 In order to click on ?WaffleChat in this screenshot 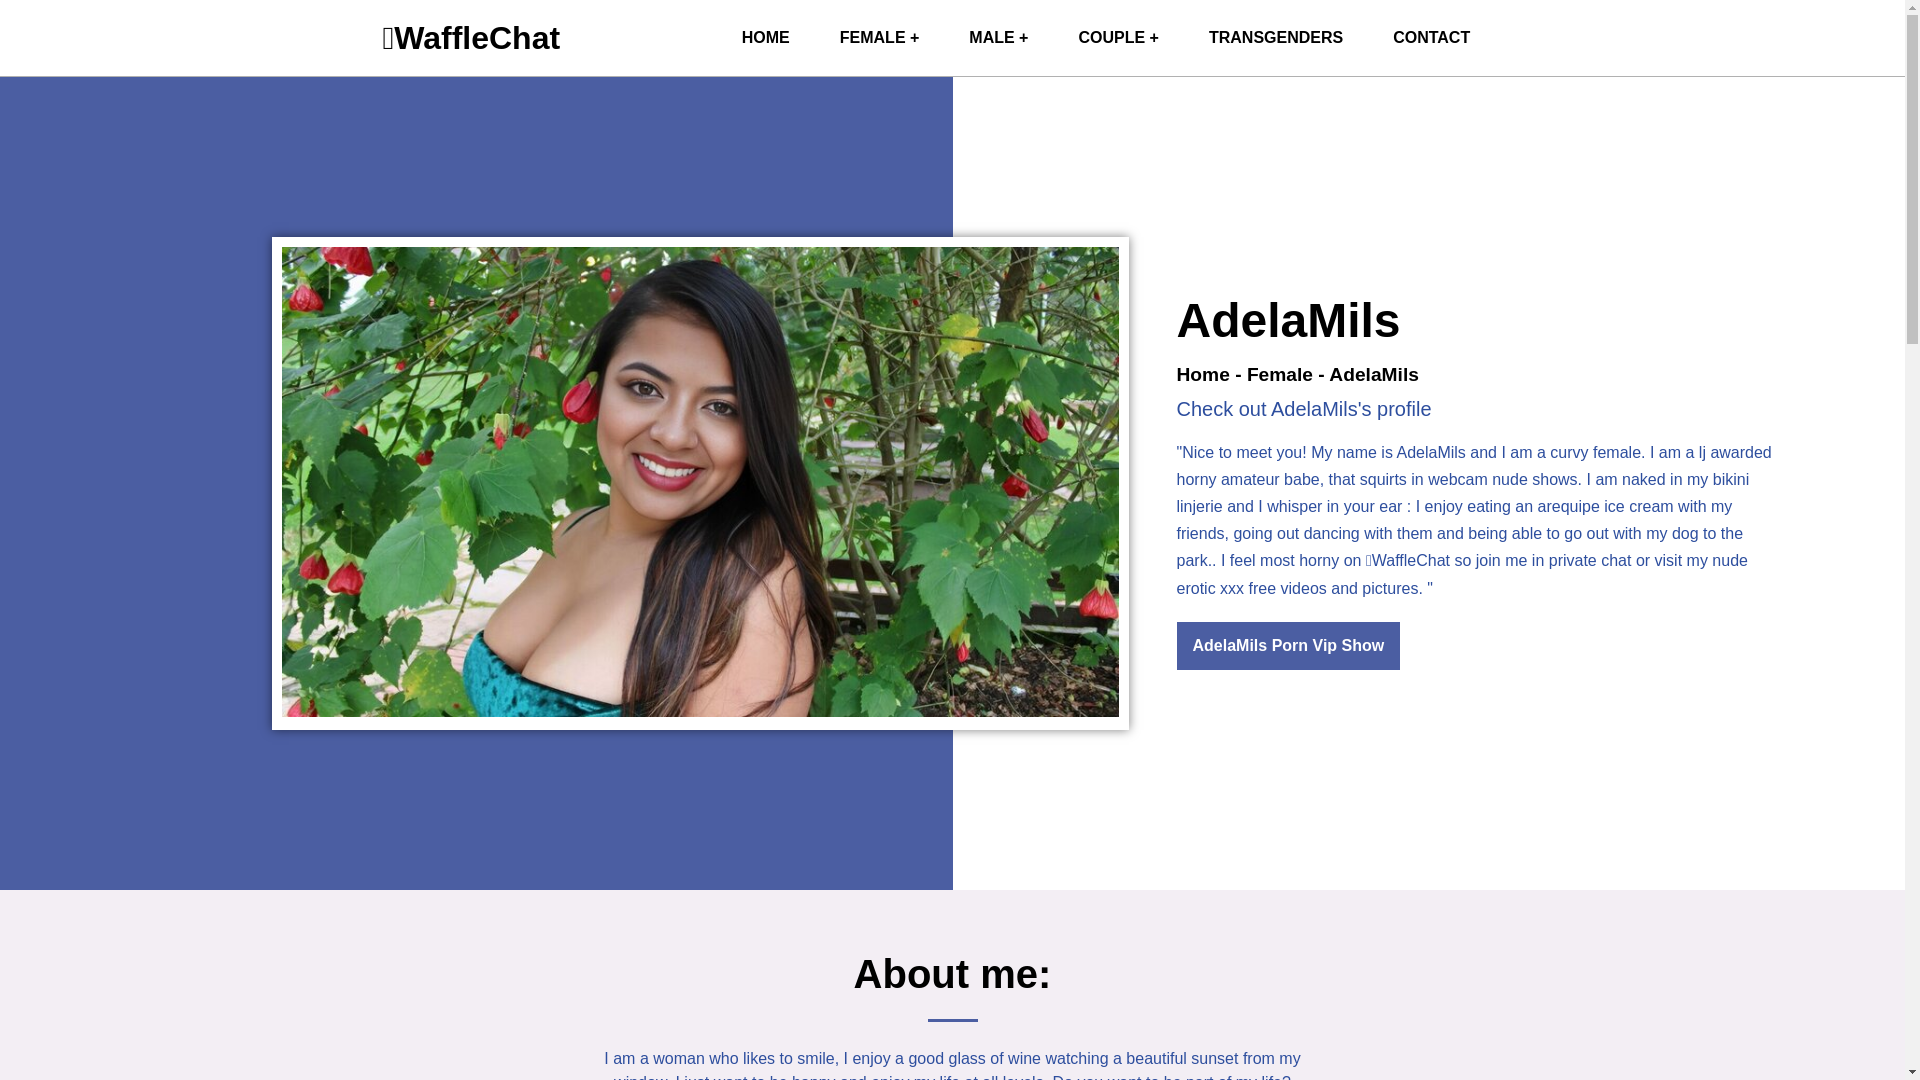, I will do `click(765, 38)`.